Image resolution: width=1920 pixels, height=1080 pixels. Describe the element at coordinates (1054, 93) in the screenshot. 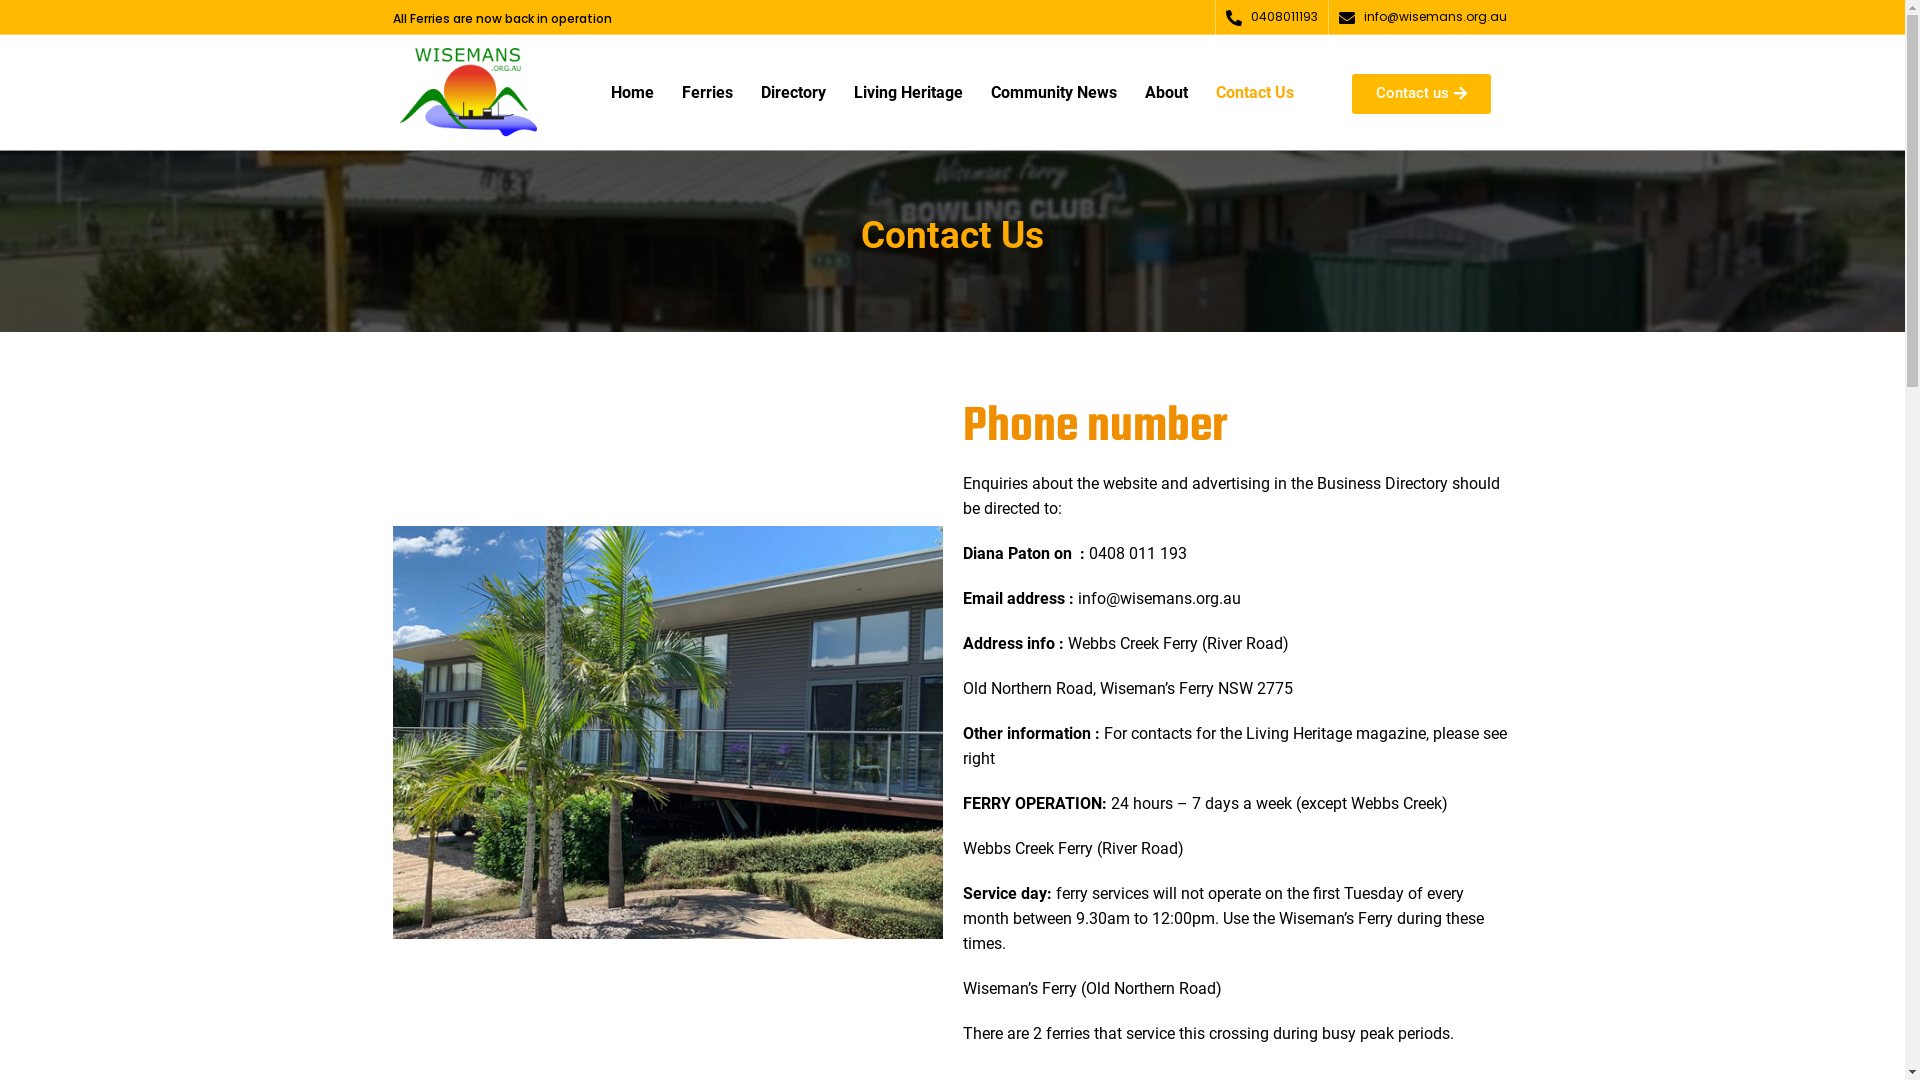

I see `Community News` at that location.